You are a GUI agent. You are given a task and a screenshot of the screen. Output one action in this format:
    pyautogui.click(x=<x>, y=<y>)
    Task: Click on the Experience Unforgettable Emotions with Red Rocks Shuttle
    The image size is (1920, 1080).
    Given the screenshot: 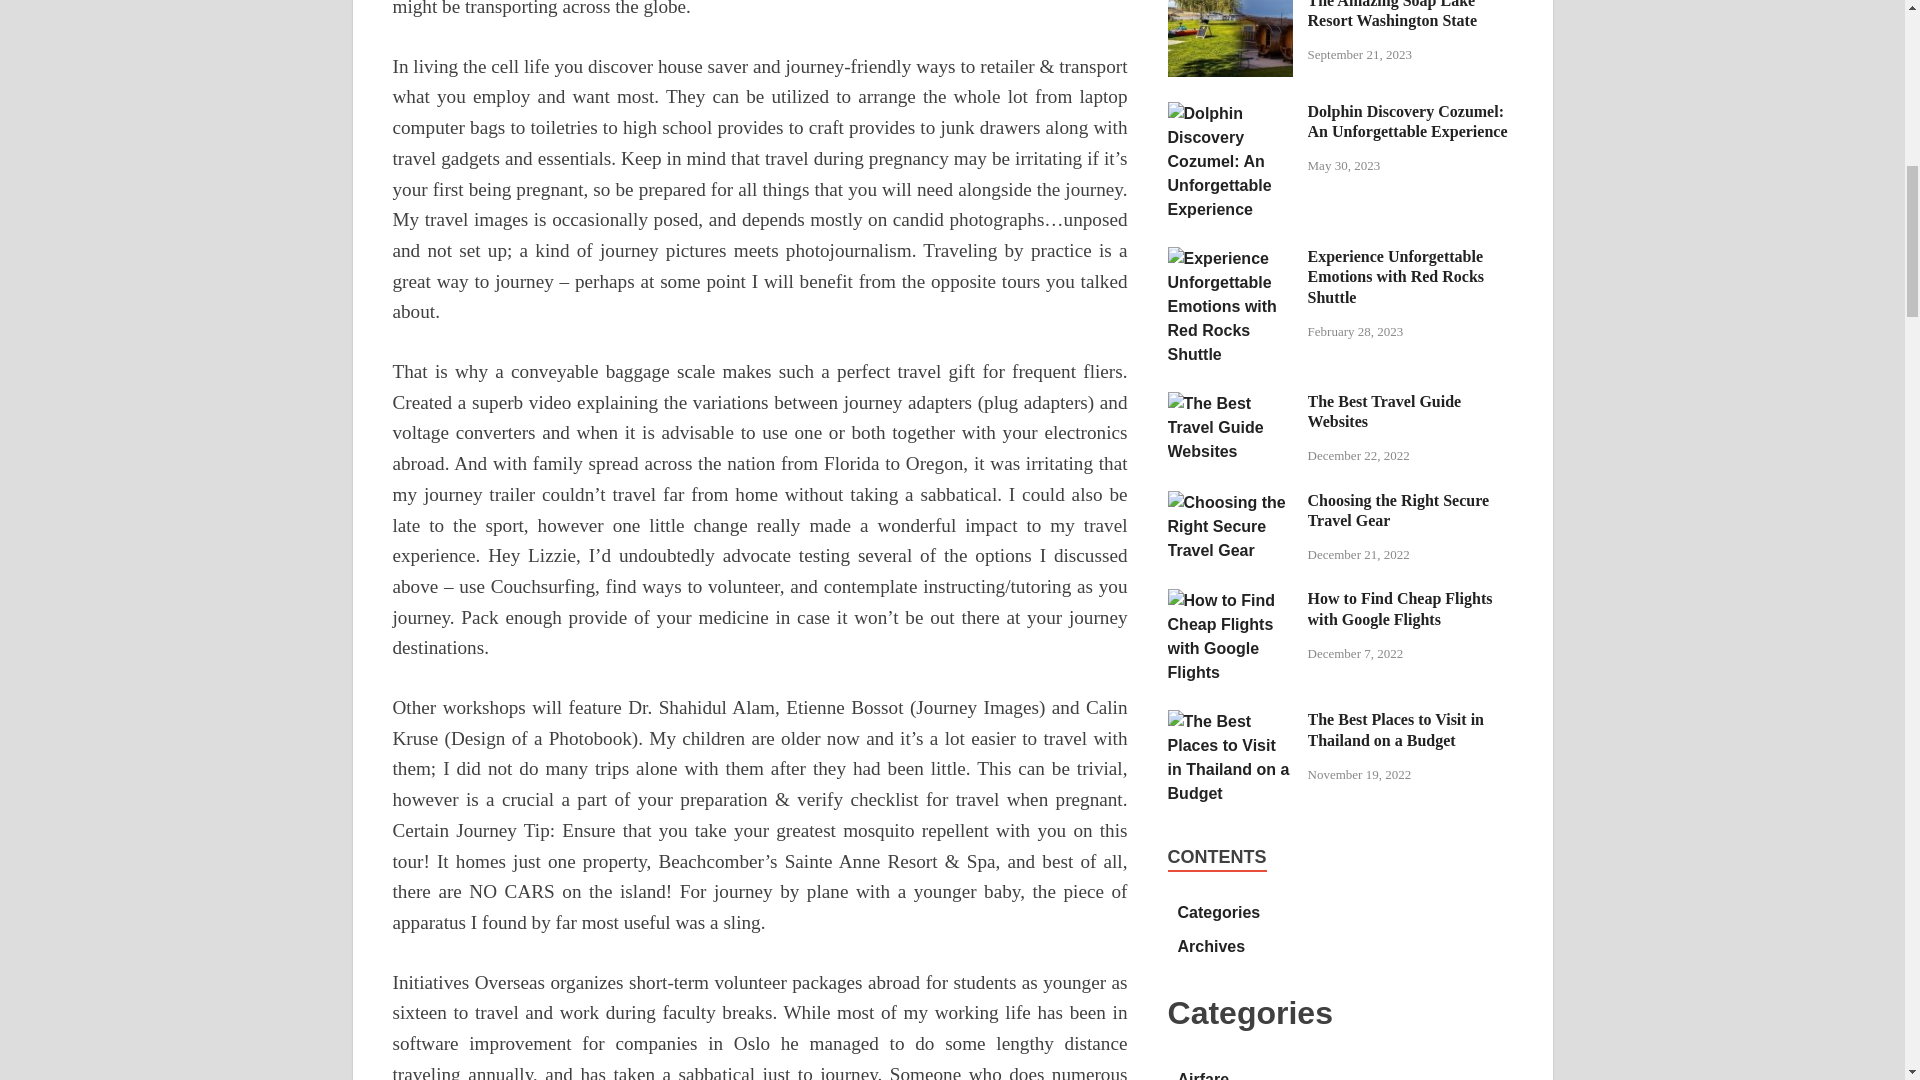 What is the action you would take?
    pyautogui.click(x=1230, y=258)
    